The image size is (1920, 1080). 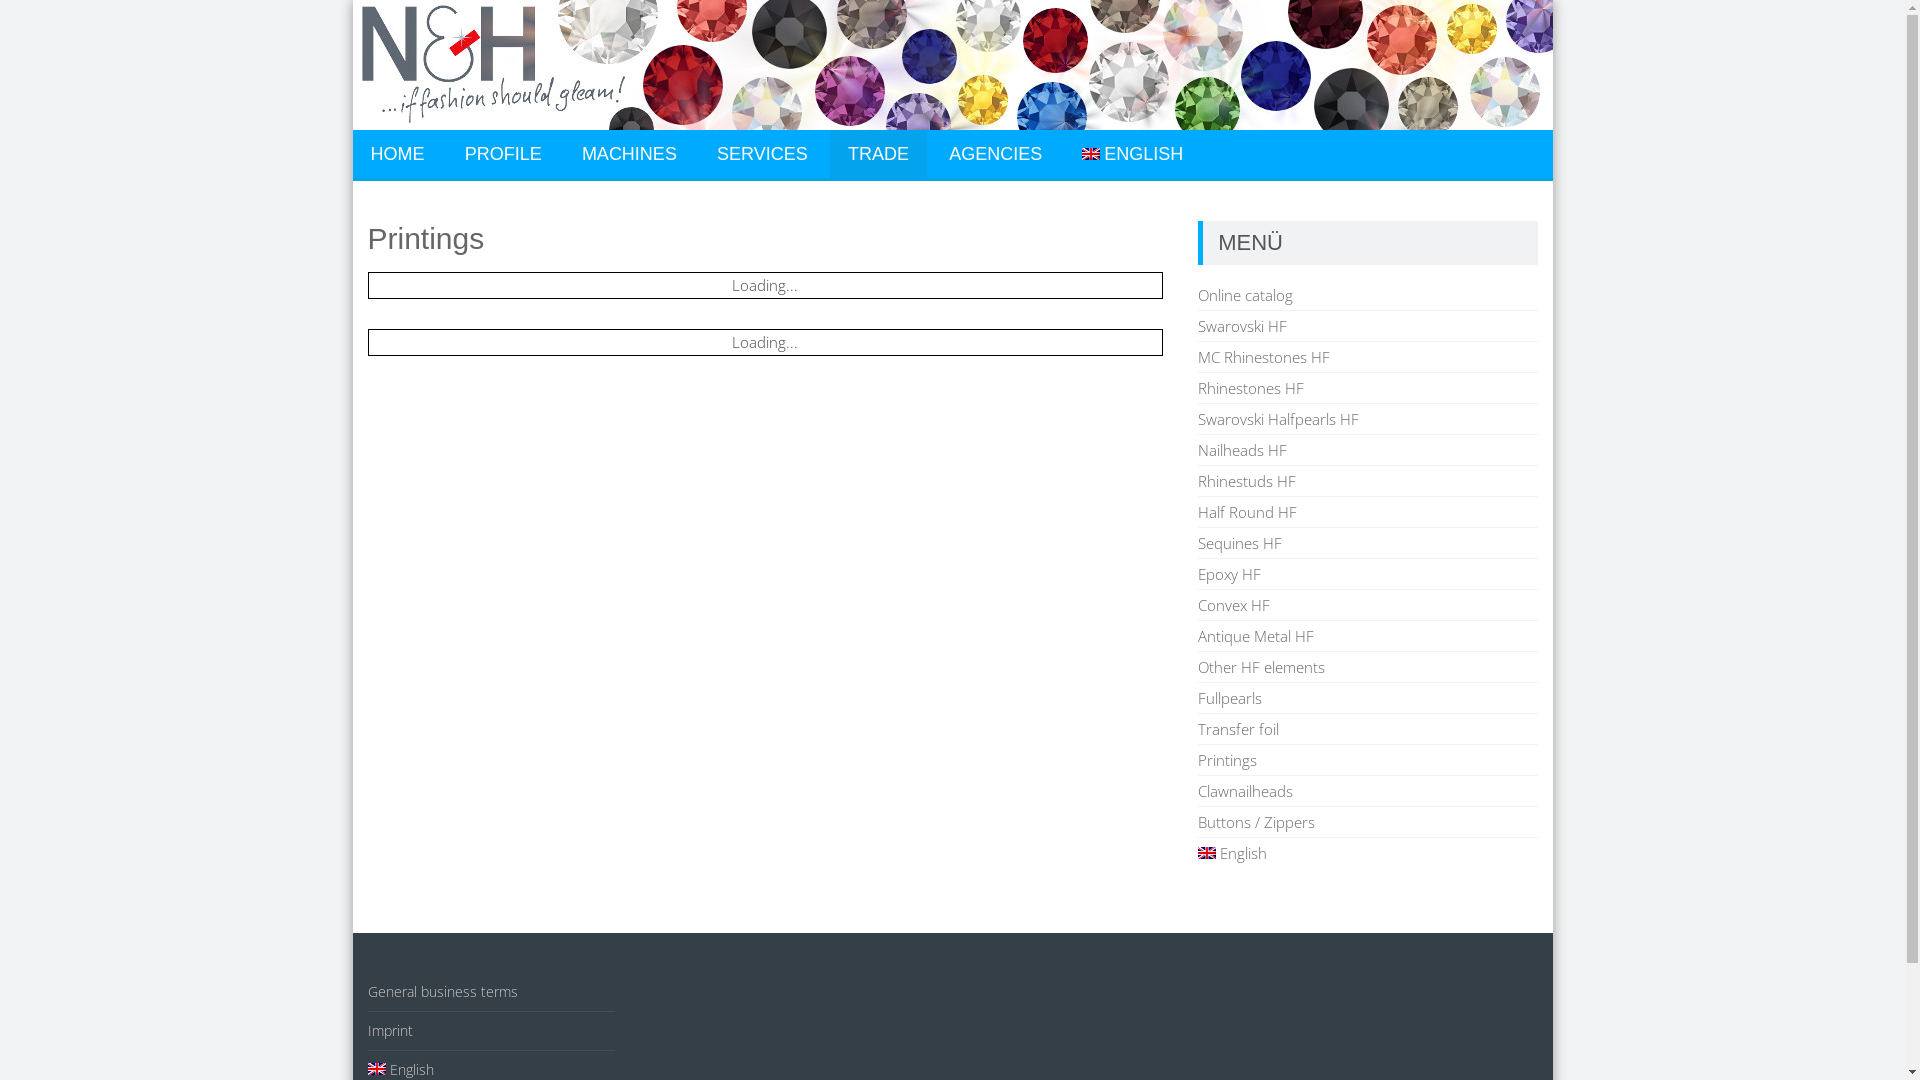 I want to click on Convex HF, so click(x=1234, y=605).